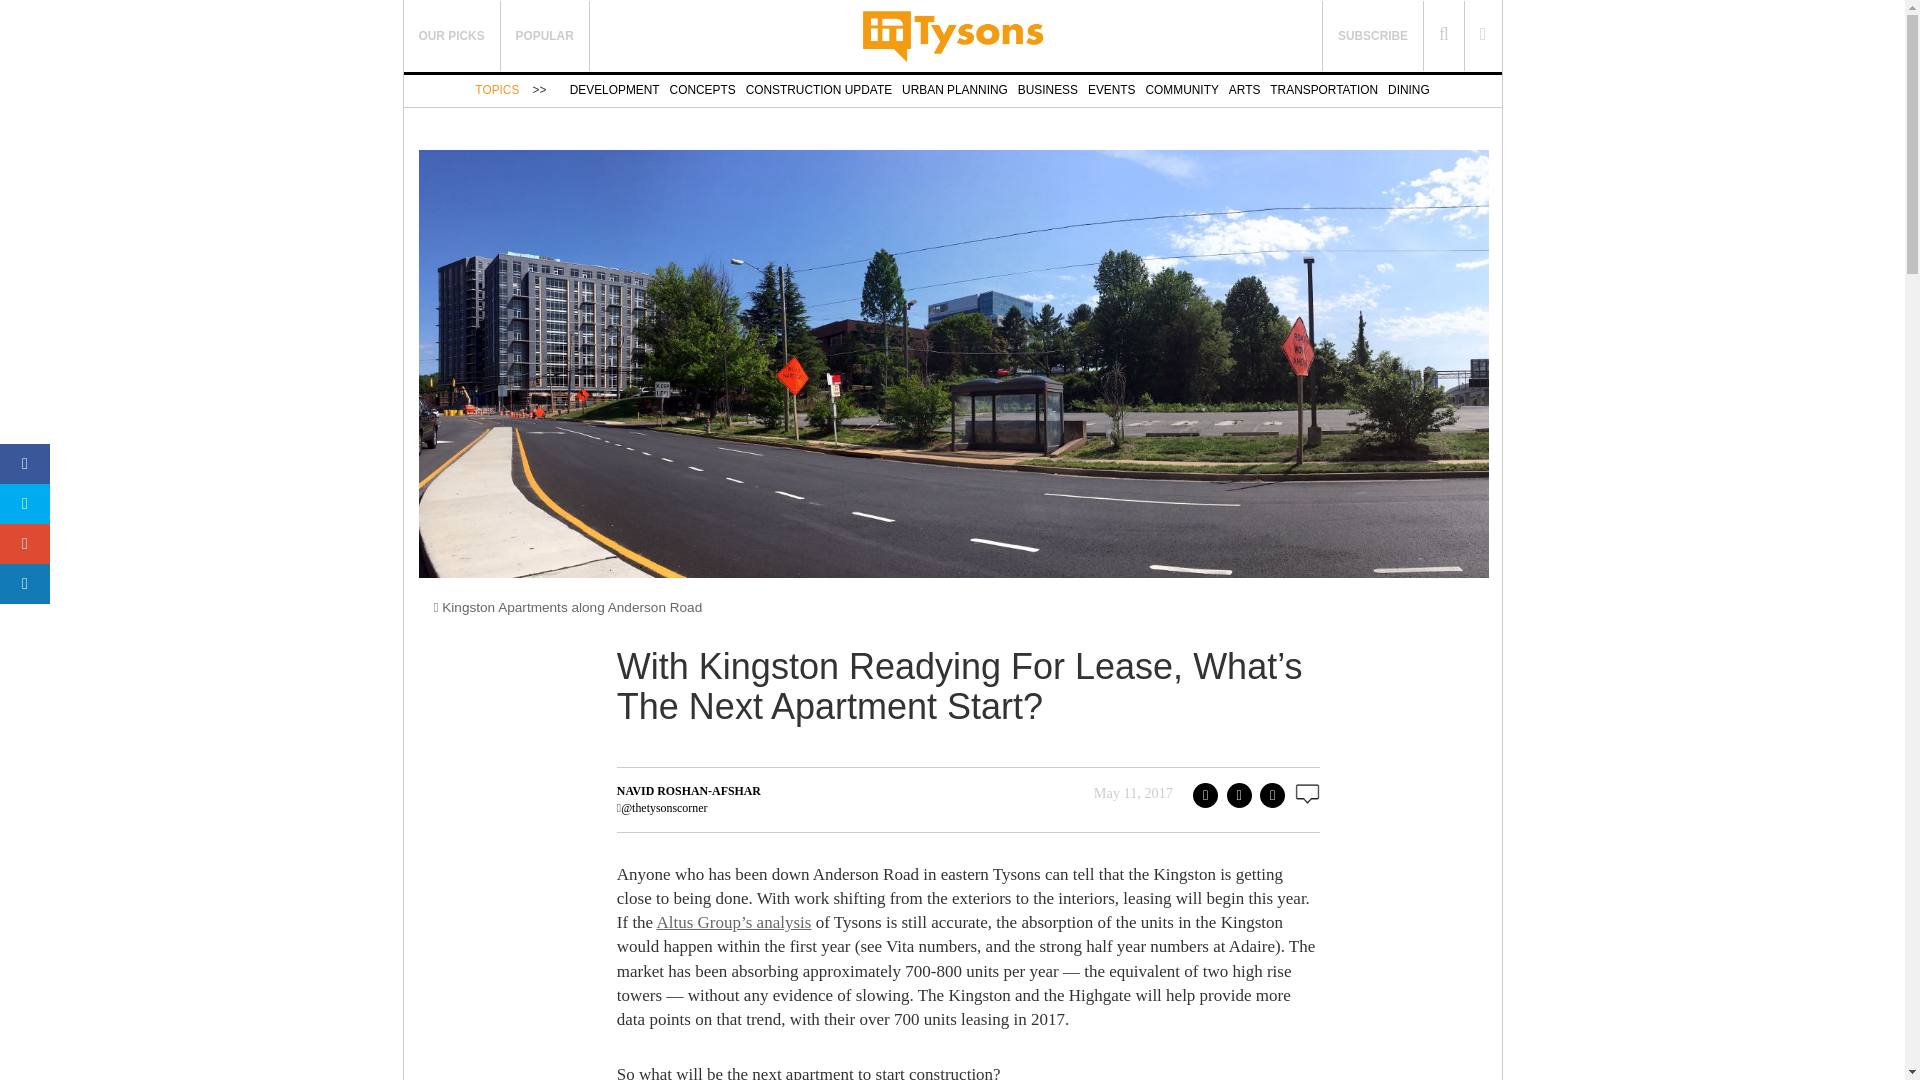  Describe the element at coordinates (1372, 36) in the screenshot. I see `SUBSCRIBE` at that location.